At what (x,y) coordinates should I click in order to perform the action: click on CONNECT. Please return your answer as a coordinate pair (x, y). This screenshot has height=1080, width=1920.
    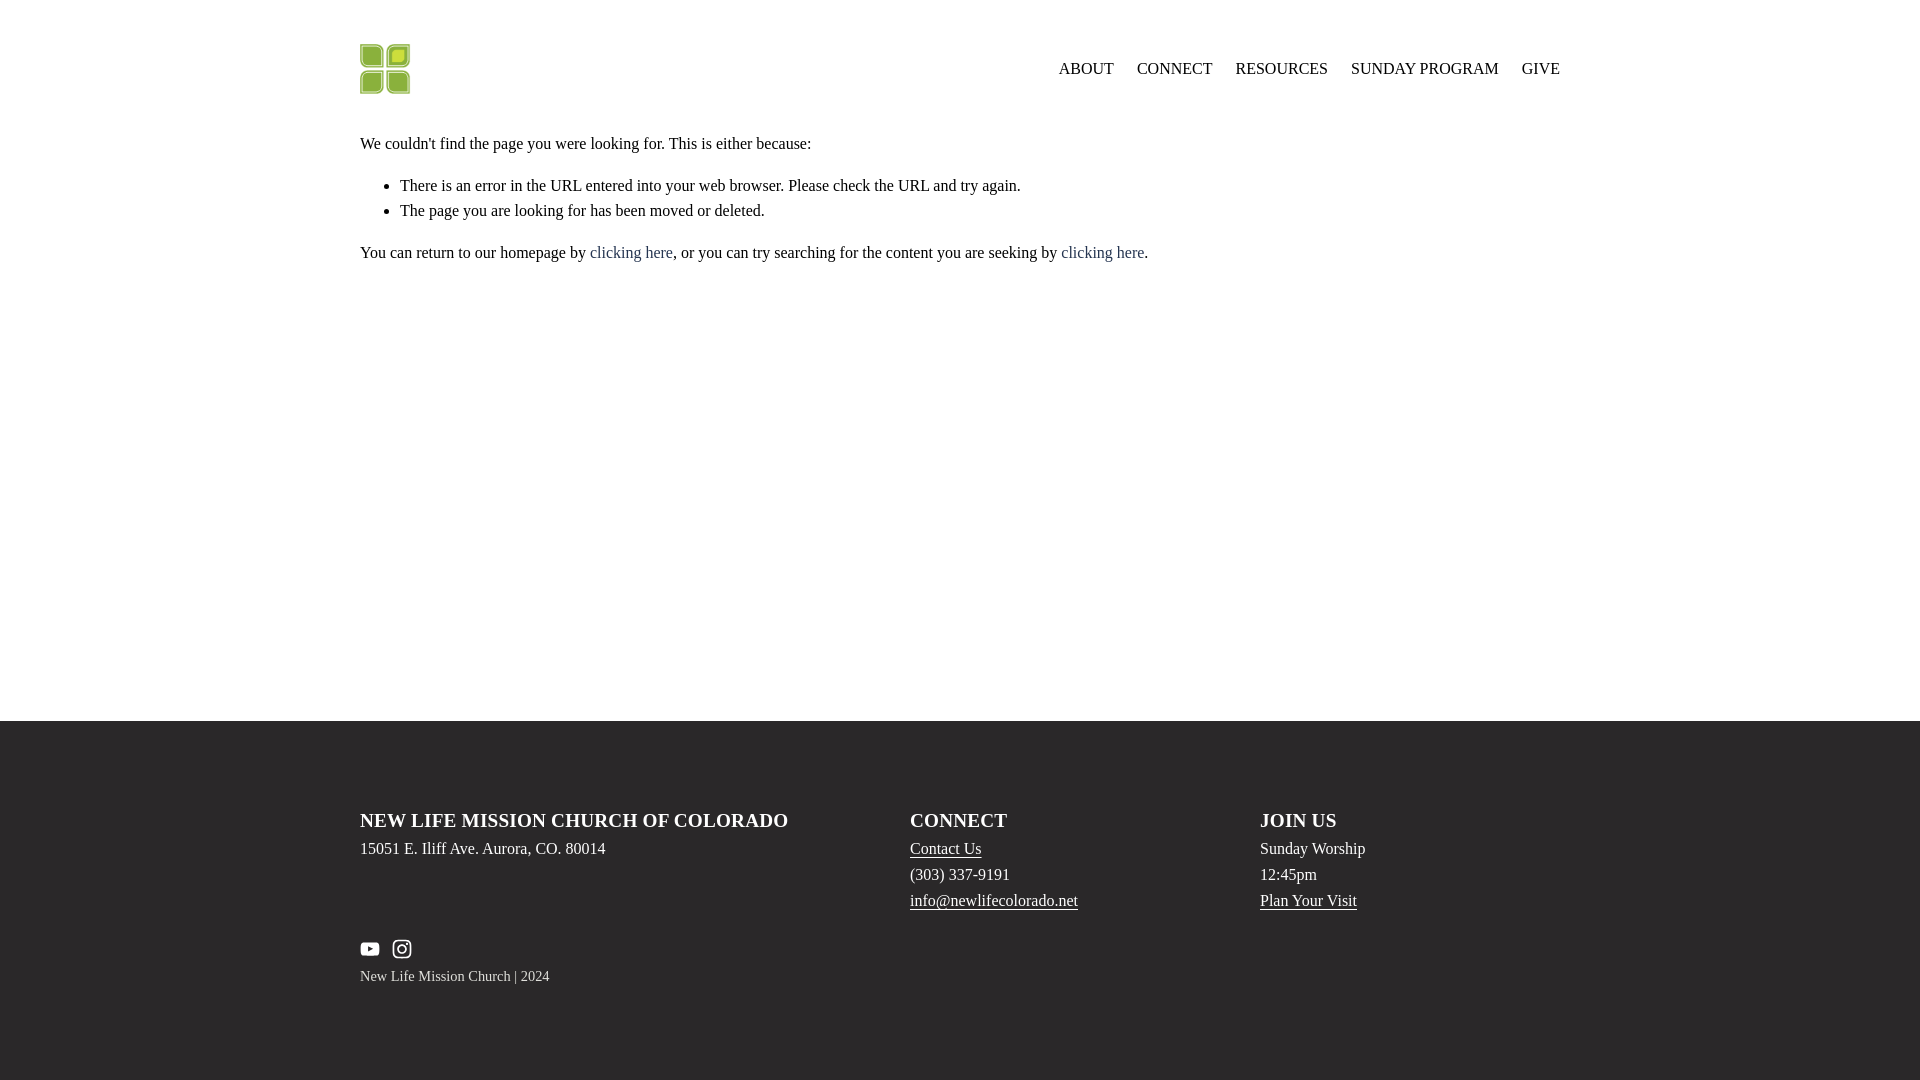
    Looking at the image, I should click on (1174, 70).